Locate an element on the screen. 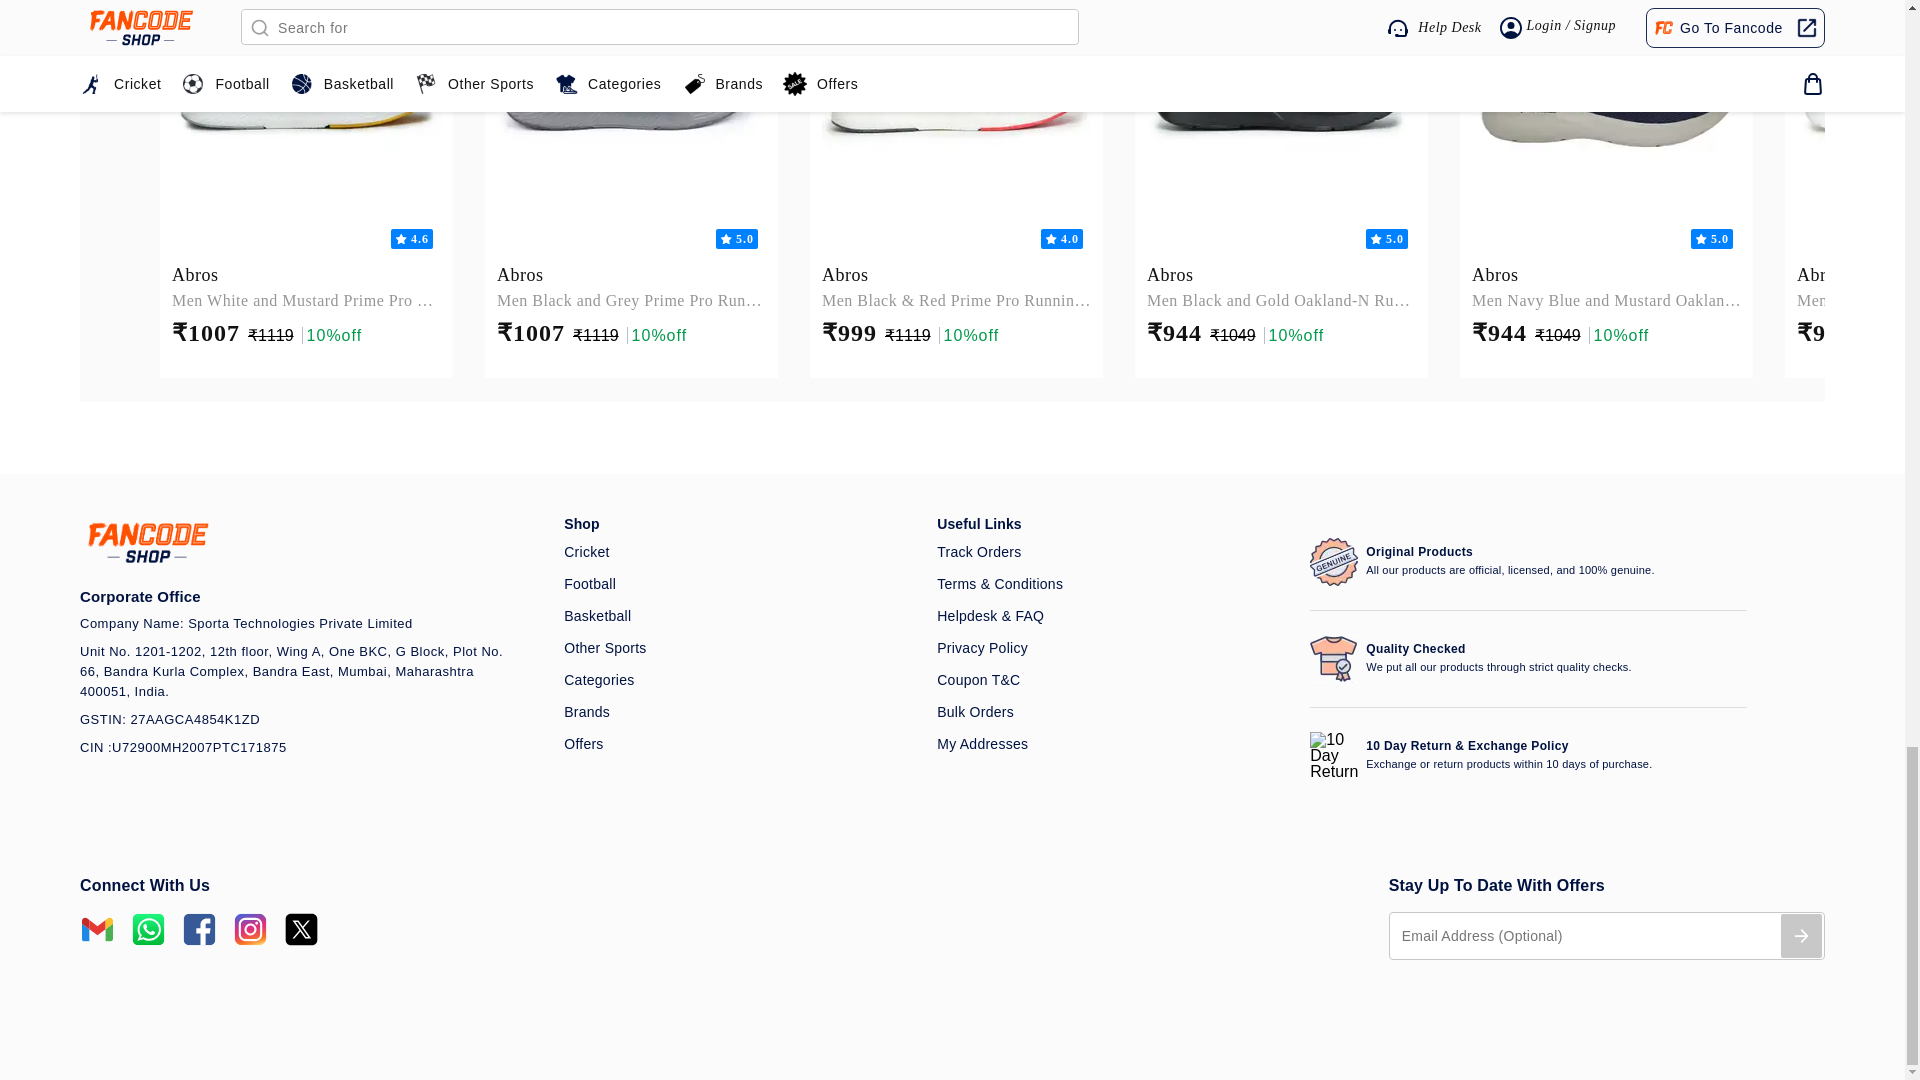 The height and width of the screenshot is (1080, 1920). Track Orders is located at coordinates (1111, 552).